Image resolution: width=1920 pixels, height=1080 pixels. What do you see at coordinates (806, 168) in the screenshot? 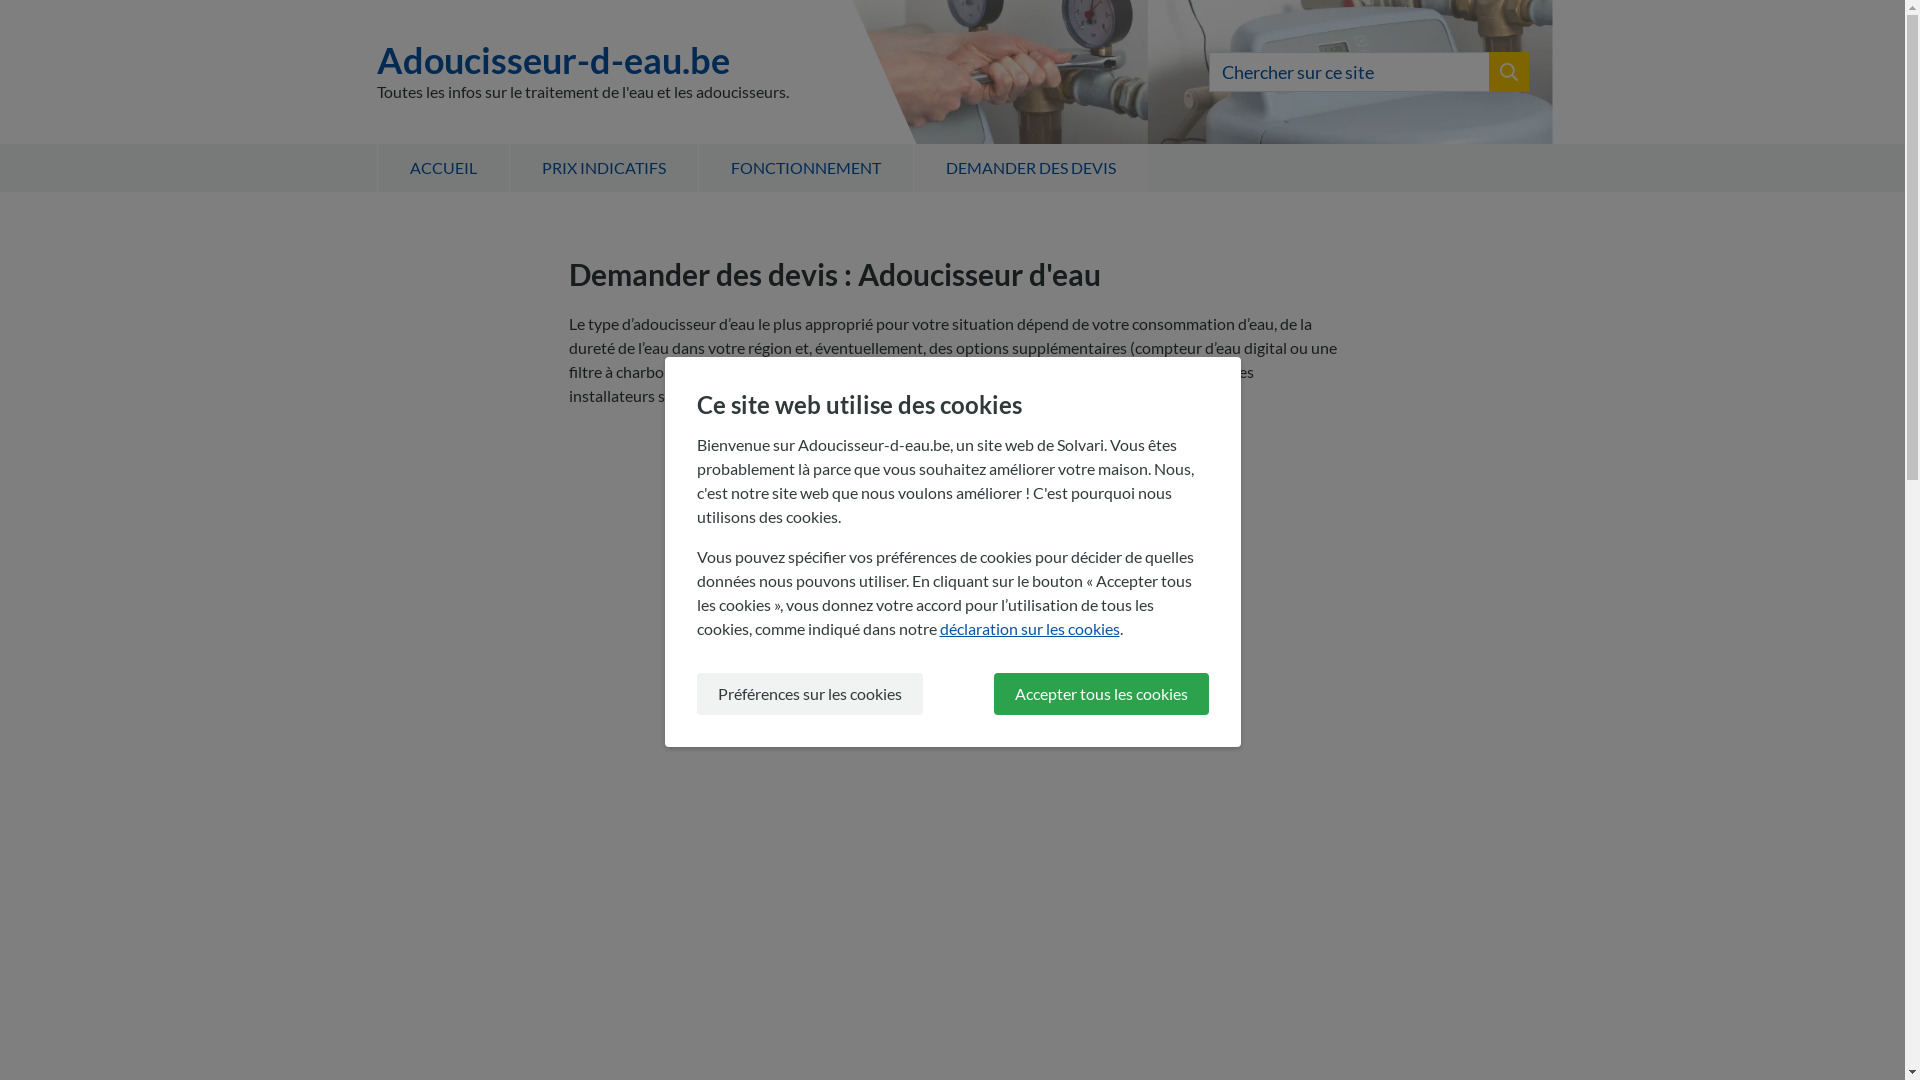
I see `FONCTIONNEMENT` at bounding box center [806, 168].